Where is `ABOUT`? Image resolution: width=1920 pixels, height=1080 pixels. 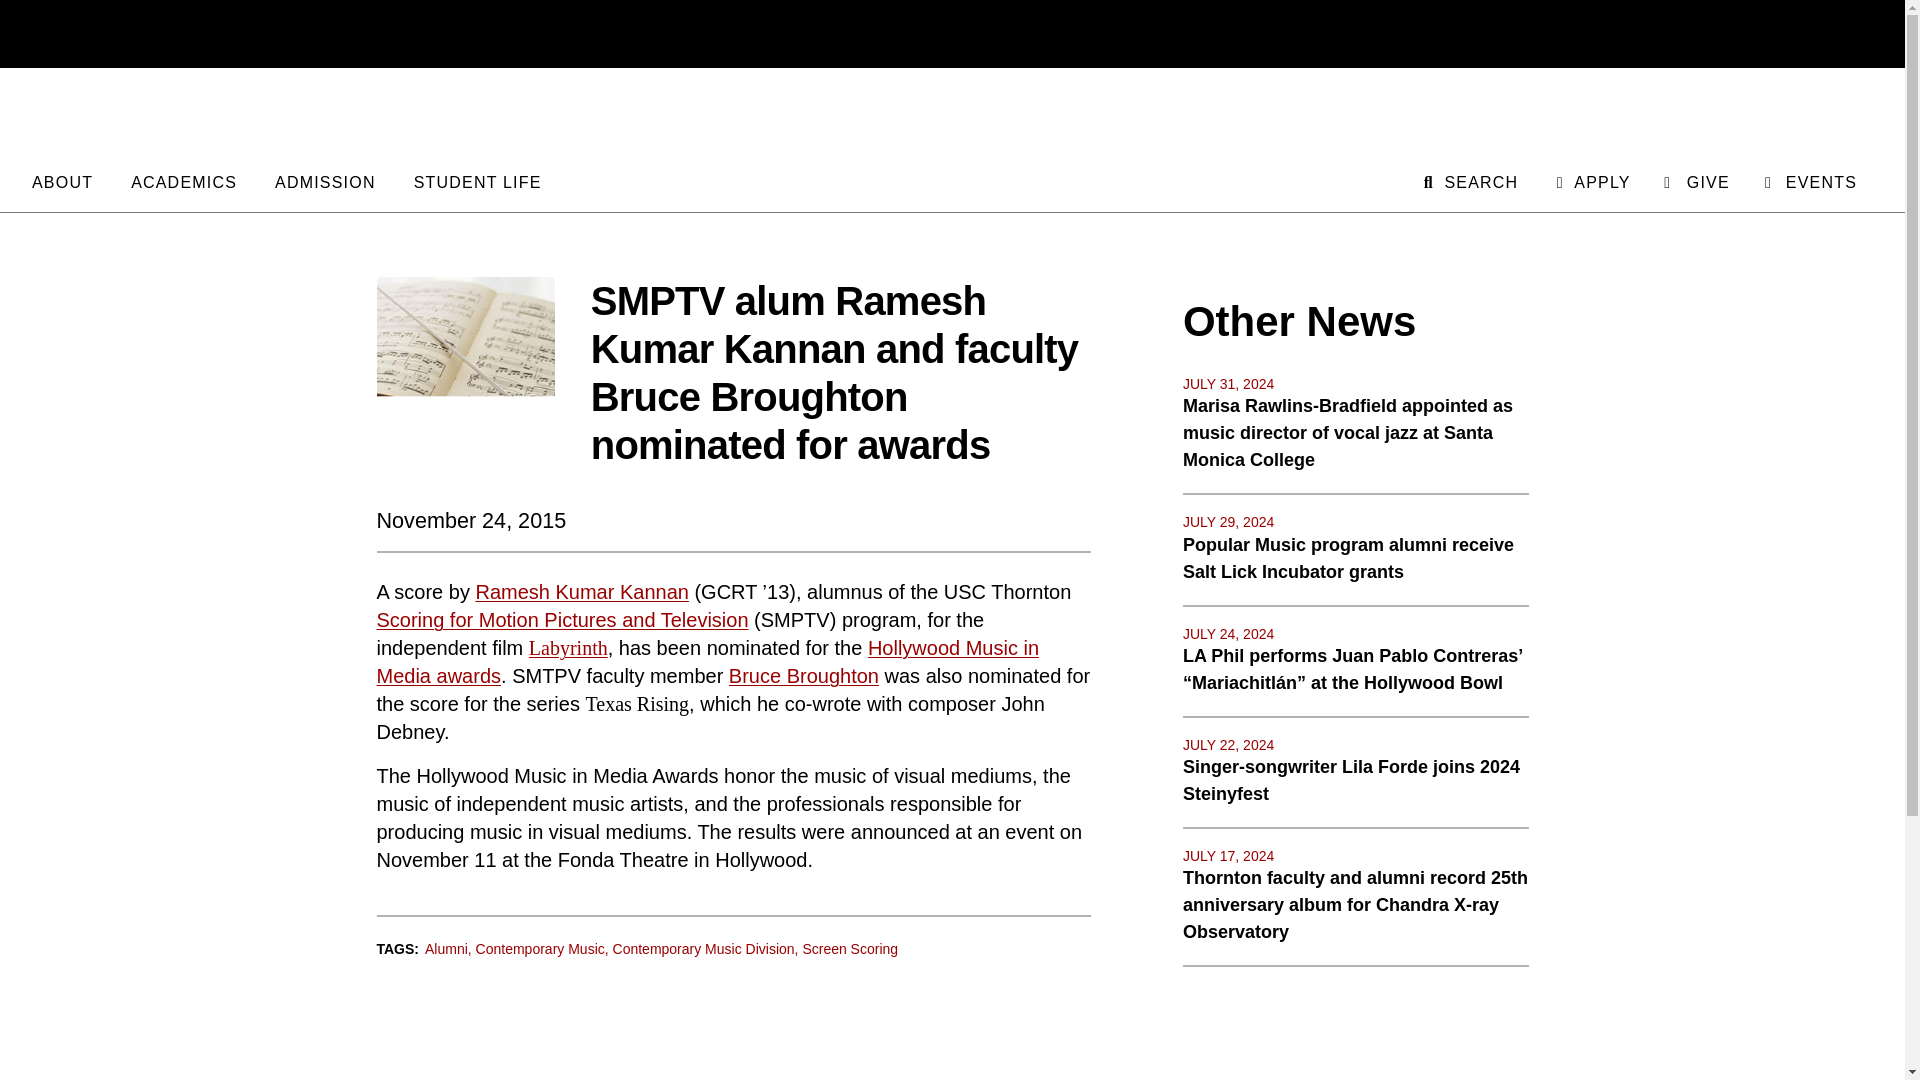 ABOUT is located at coordinates (62, 179).